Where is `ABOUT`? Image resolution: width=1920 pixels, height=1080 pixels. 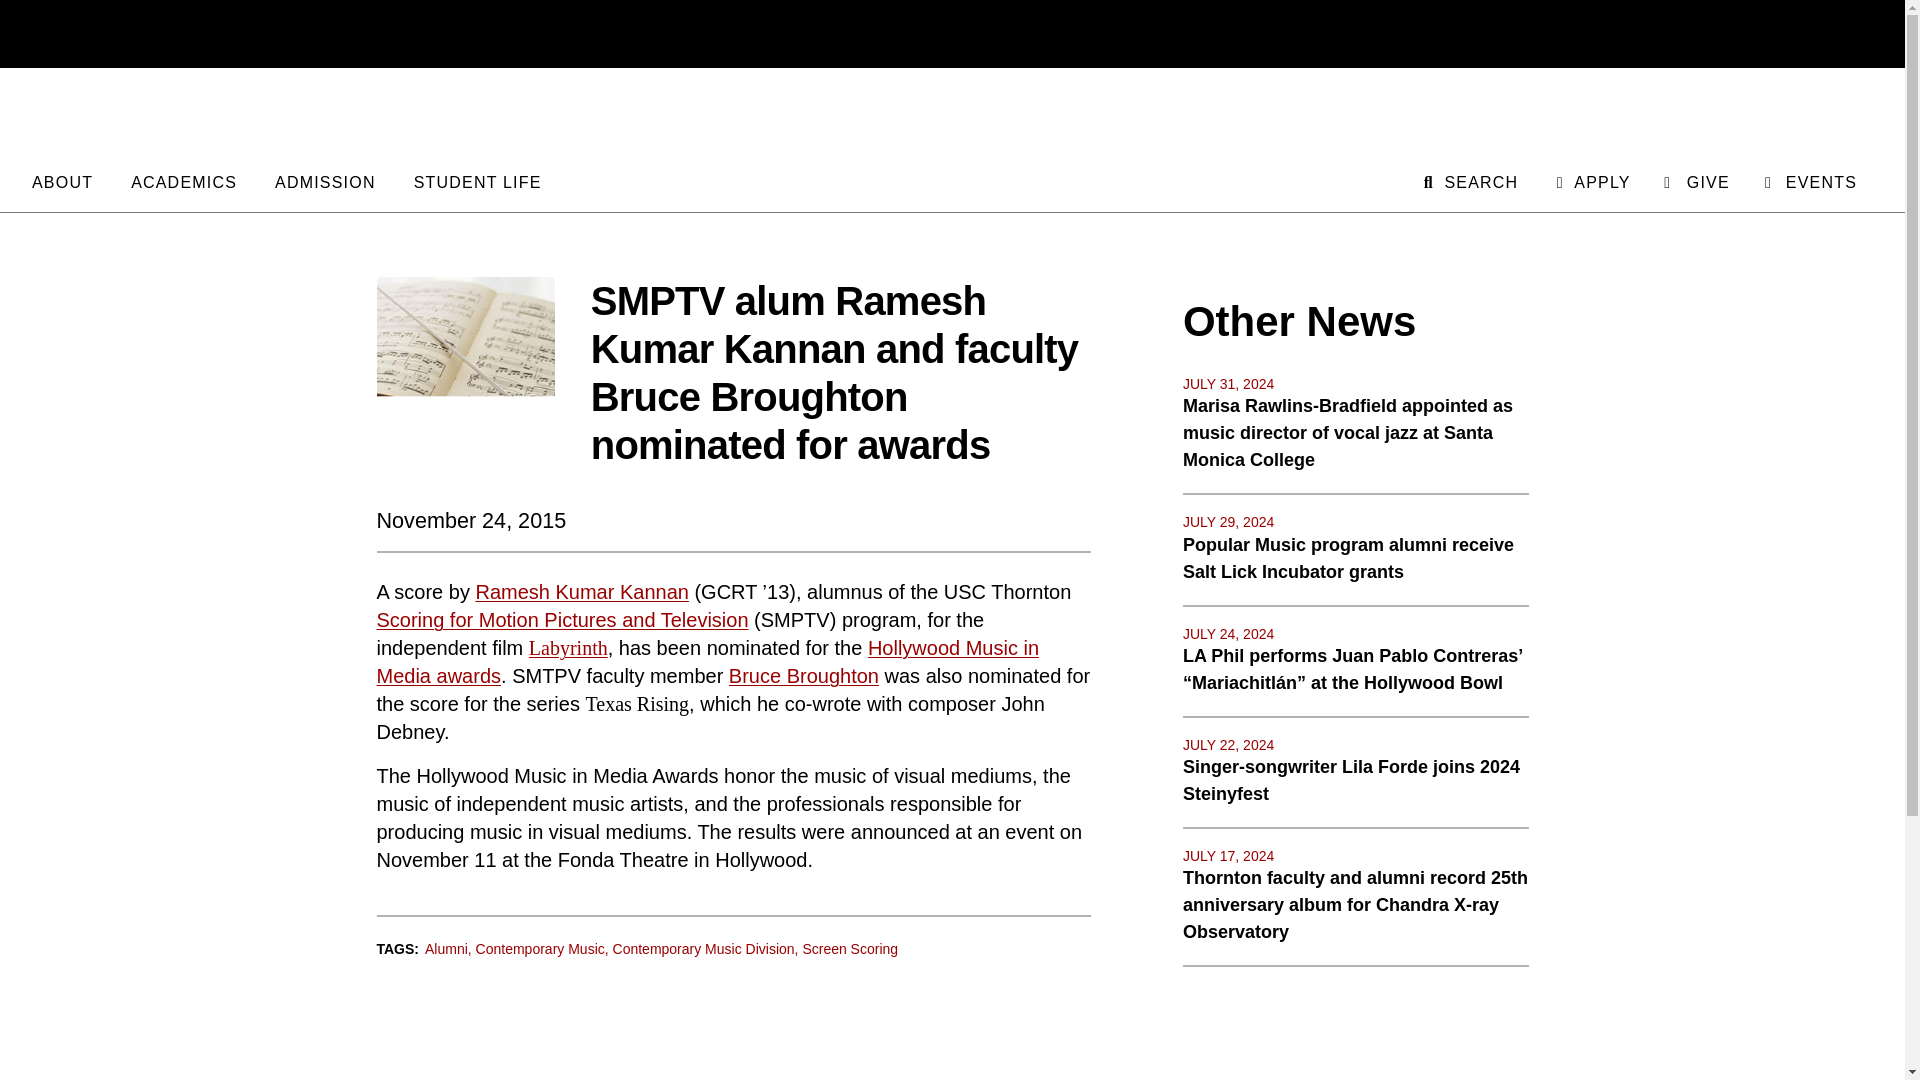 ABOUT is located at coordinates (62, 179).